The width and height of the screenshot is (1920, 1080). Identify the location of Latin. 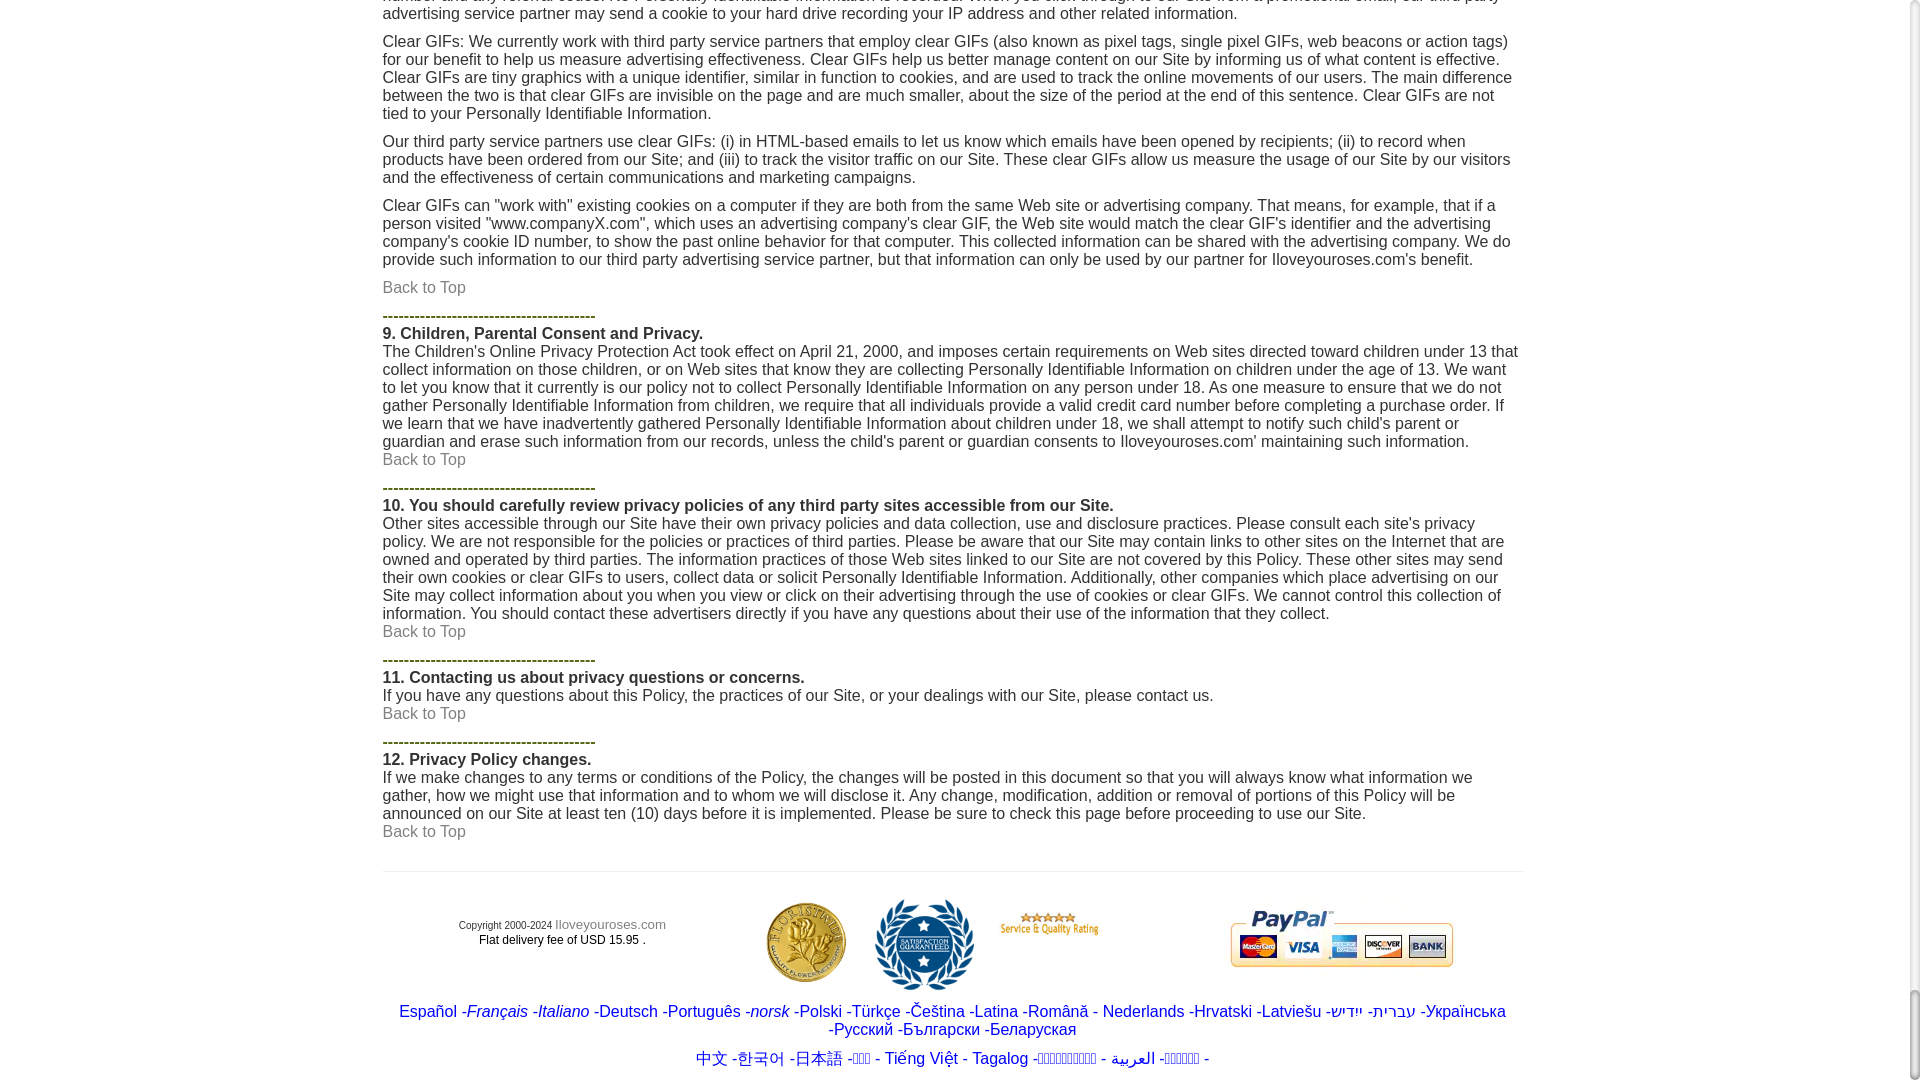
(997, 1011).